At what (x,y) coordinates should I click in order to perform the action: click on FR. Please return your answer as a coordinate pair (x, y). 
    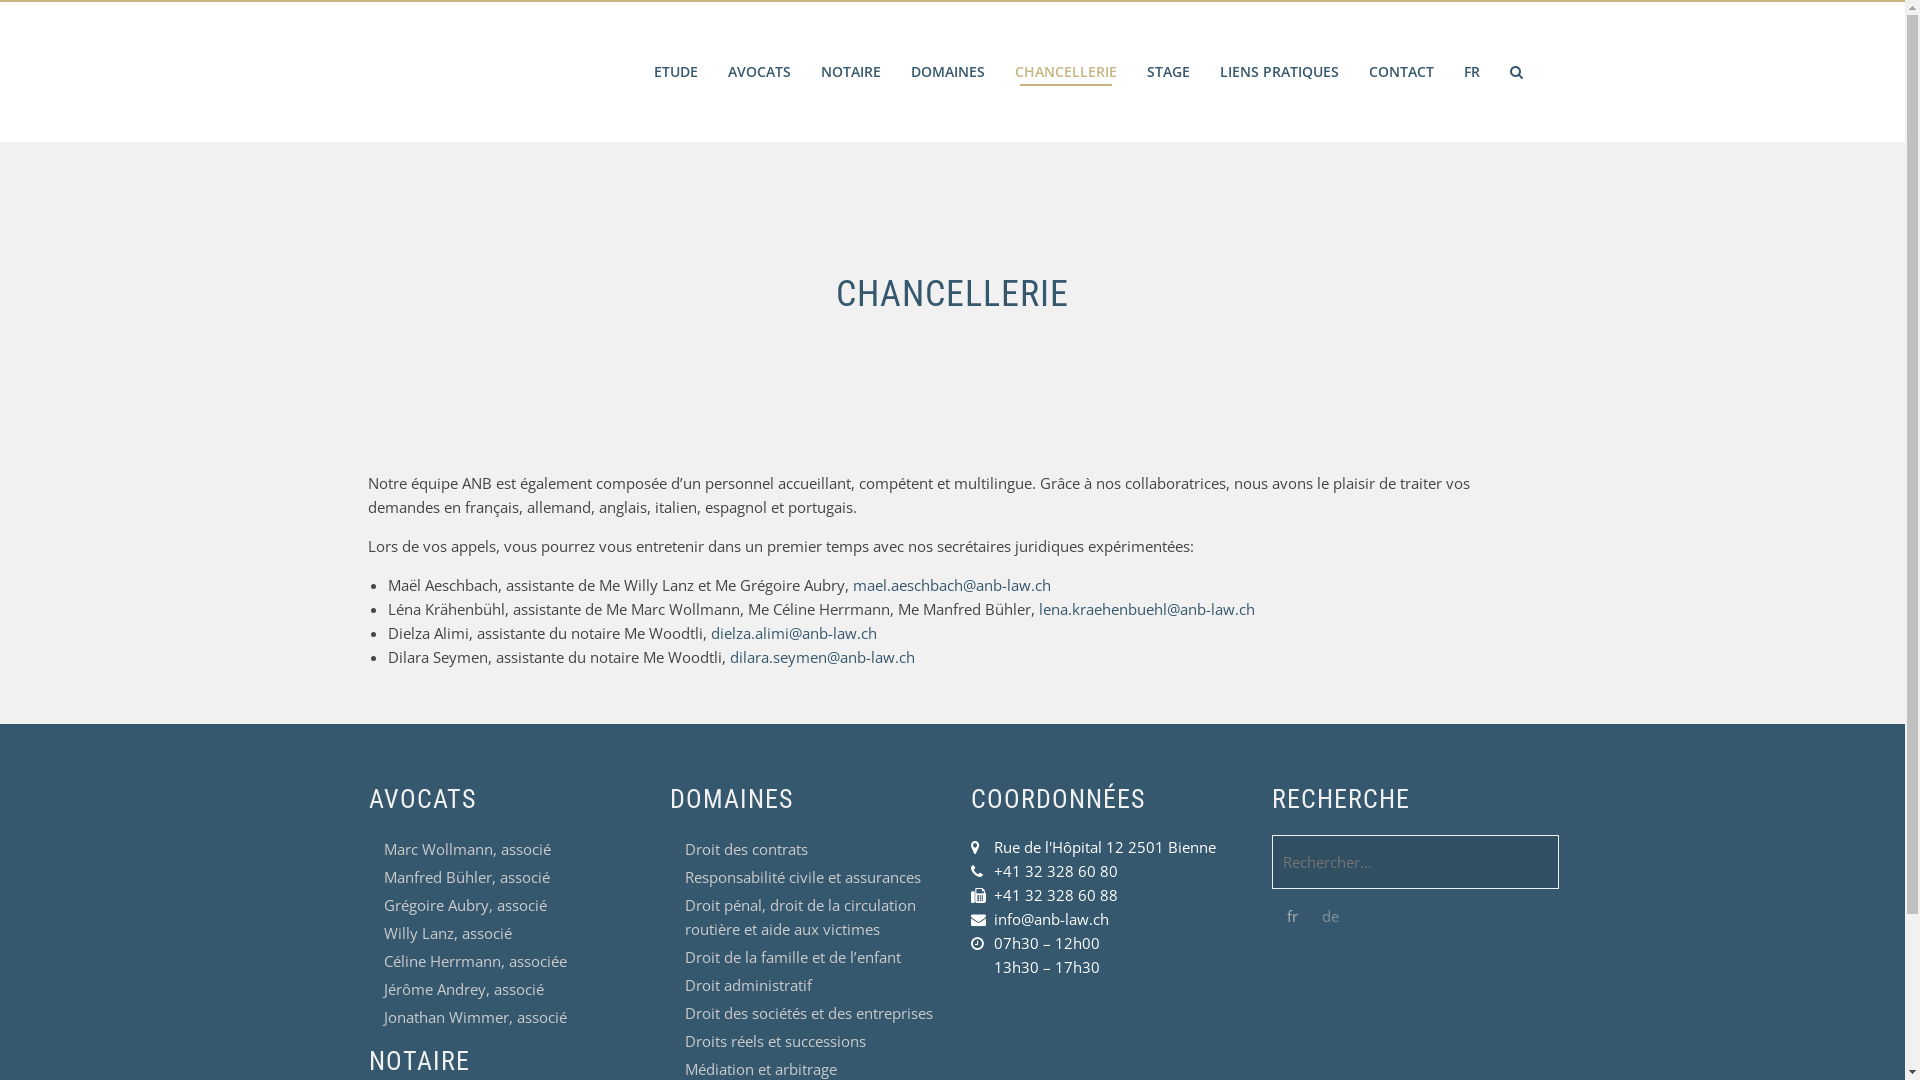
    Looking at the image, I should click on (1471, 72).